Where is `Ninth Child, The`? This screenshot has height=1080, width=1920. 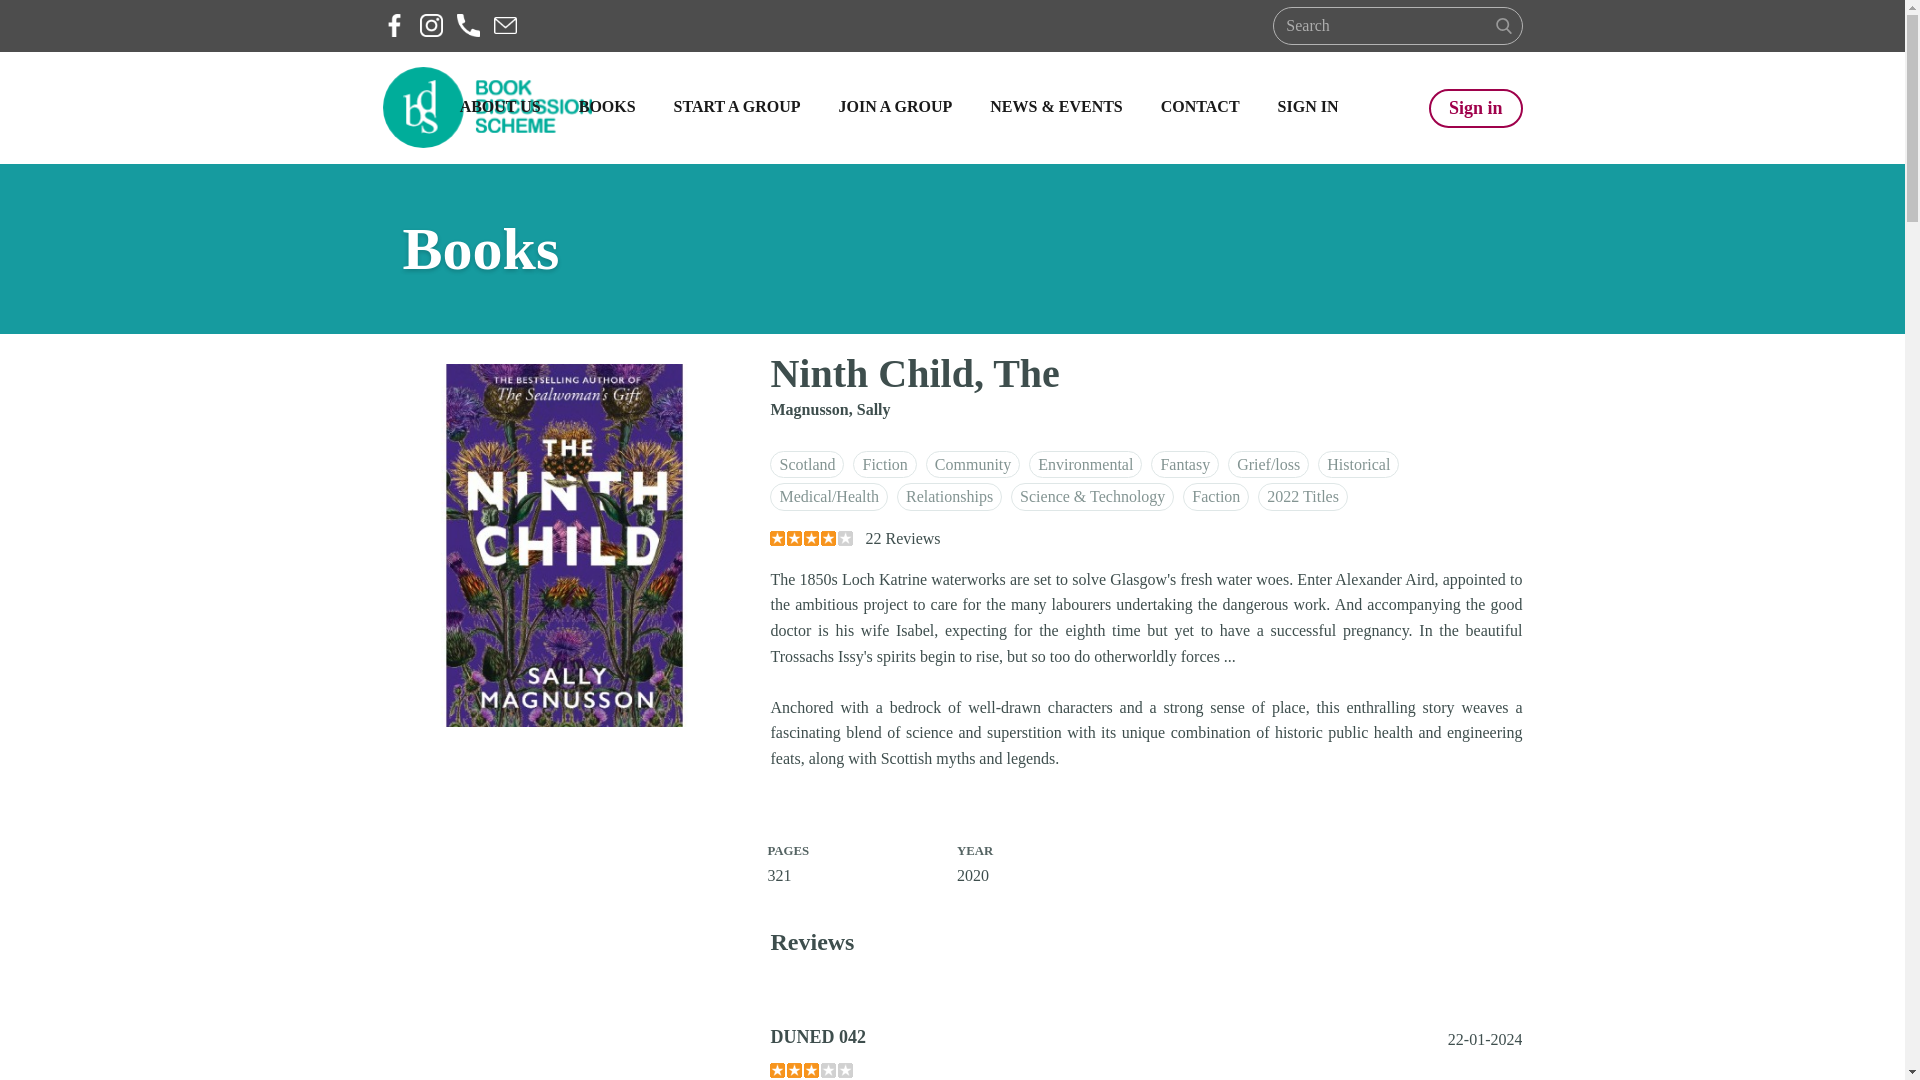
Ninth Child, The is located at coordinates (564, 544).